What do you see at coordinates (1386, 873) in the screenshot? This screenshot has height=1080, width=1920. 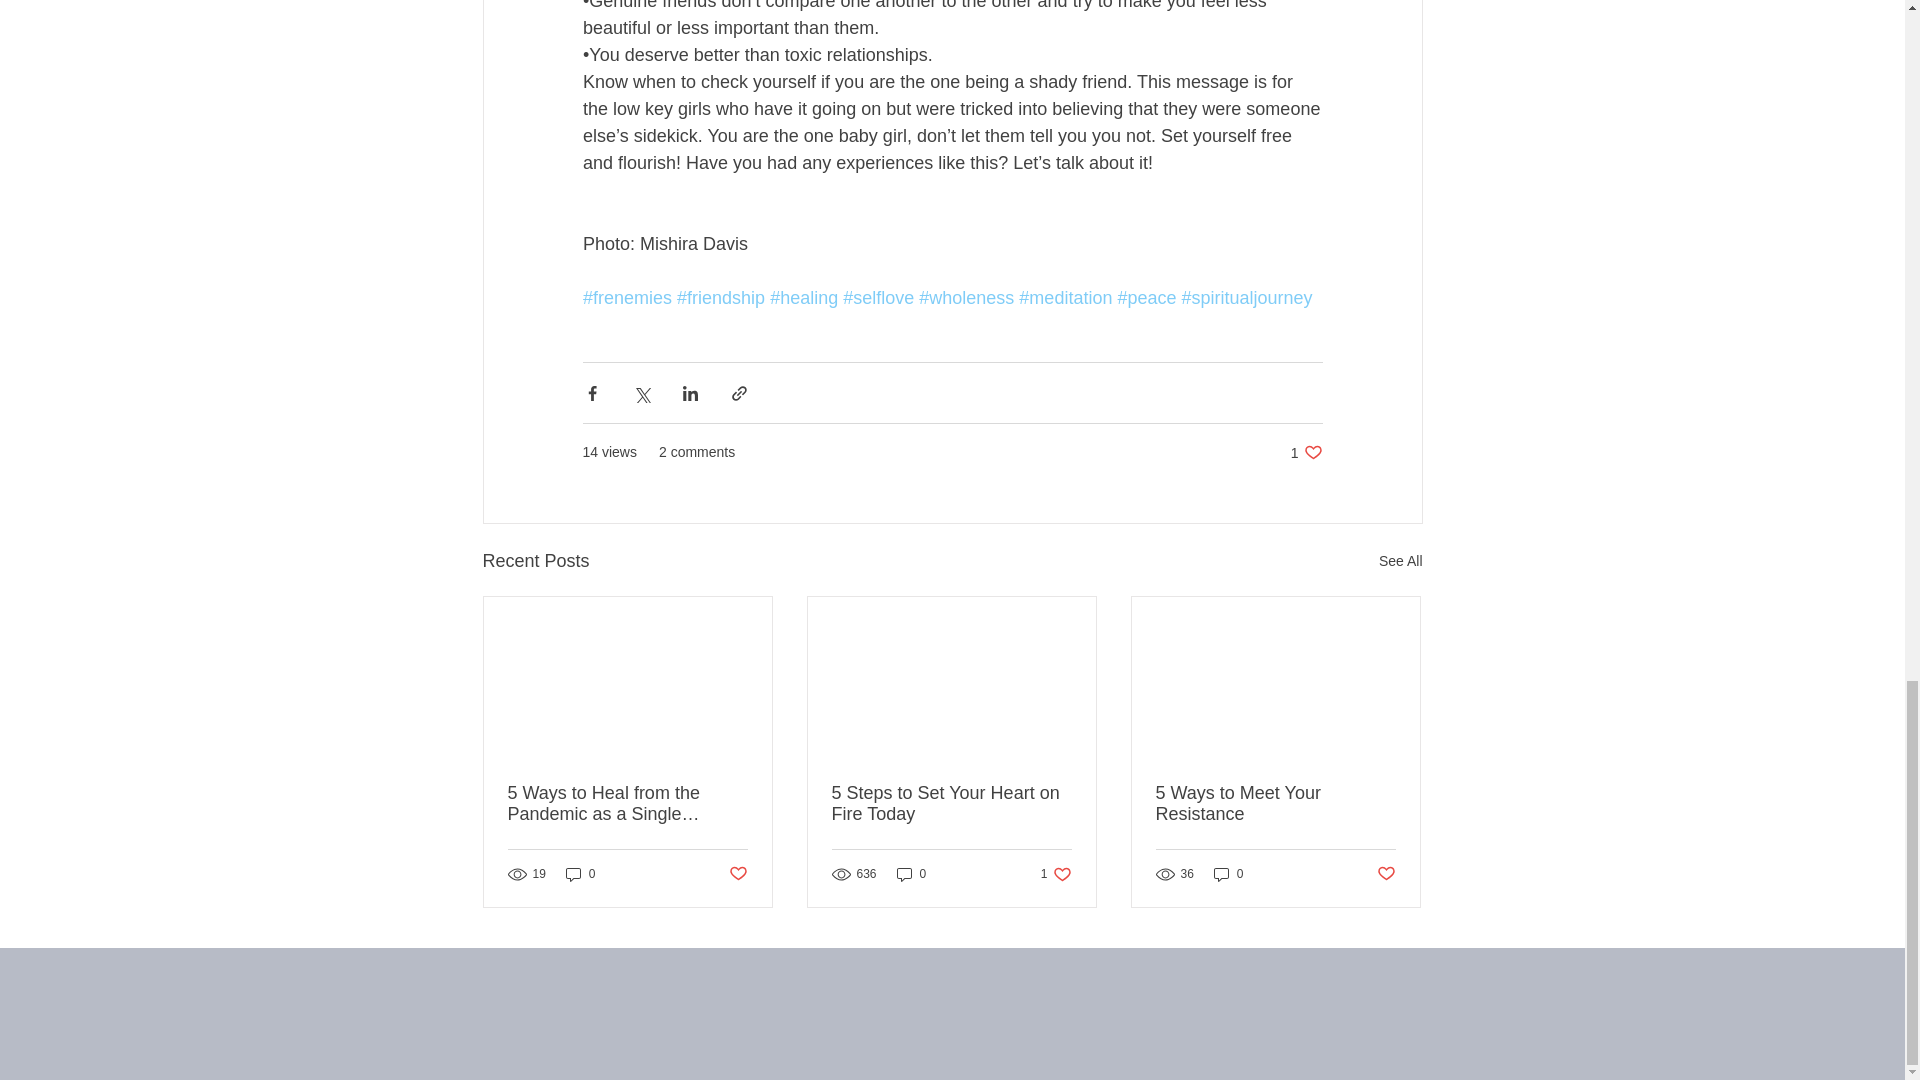 I see `Post not marked as liked` at bounding box center [1386, 873].